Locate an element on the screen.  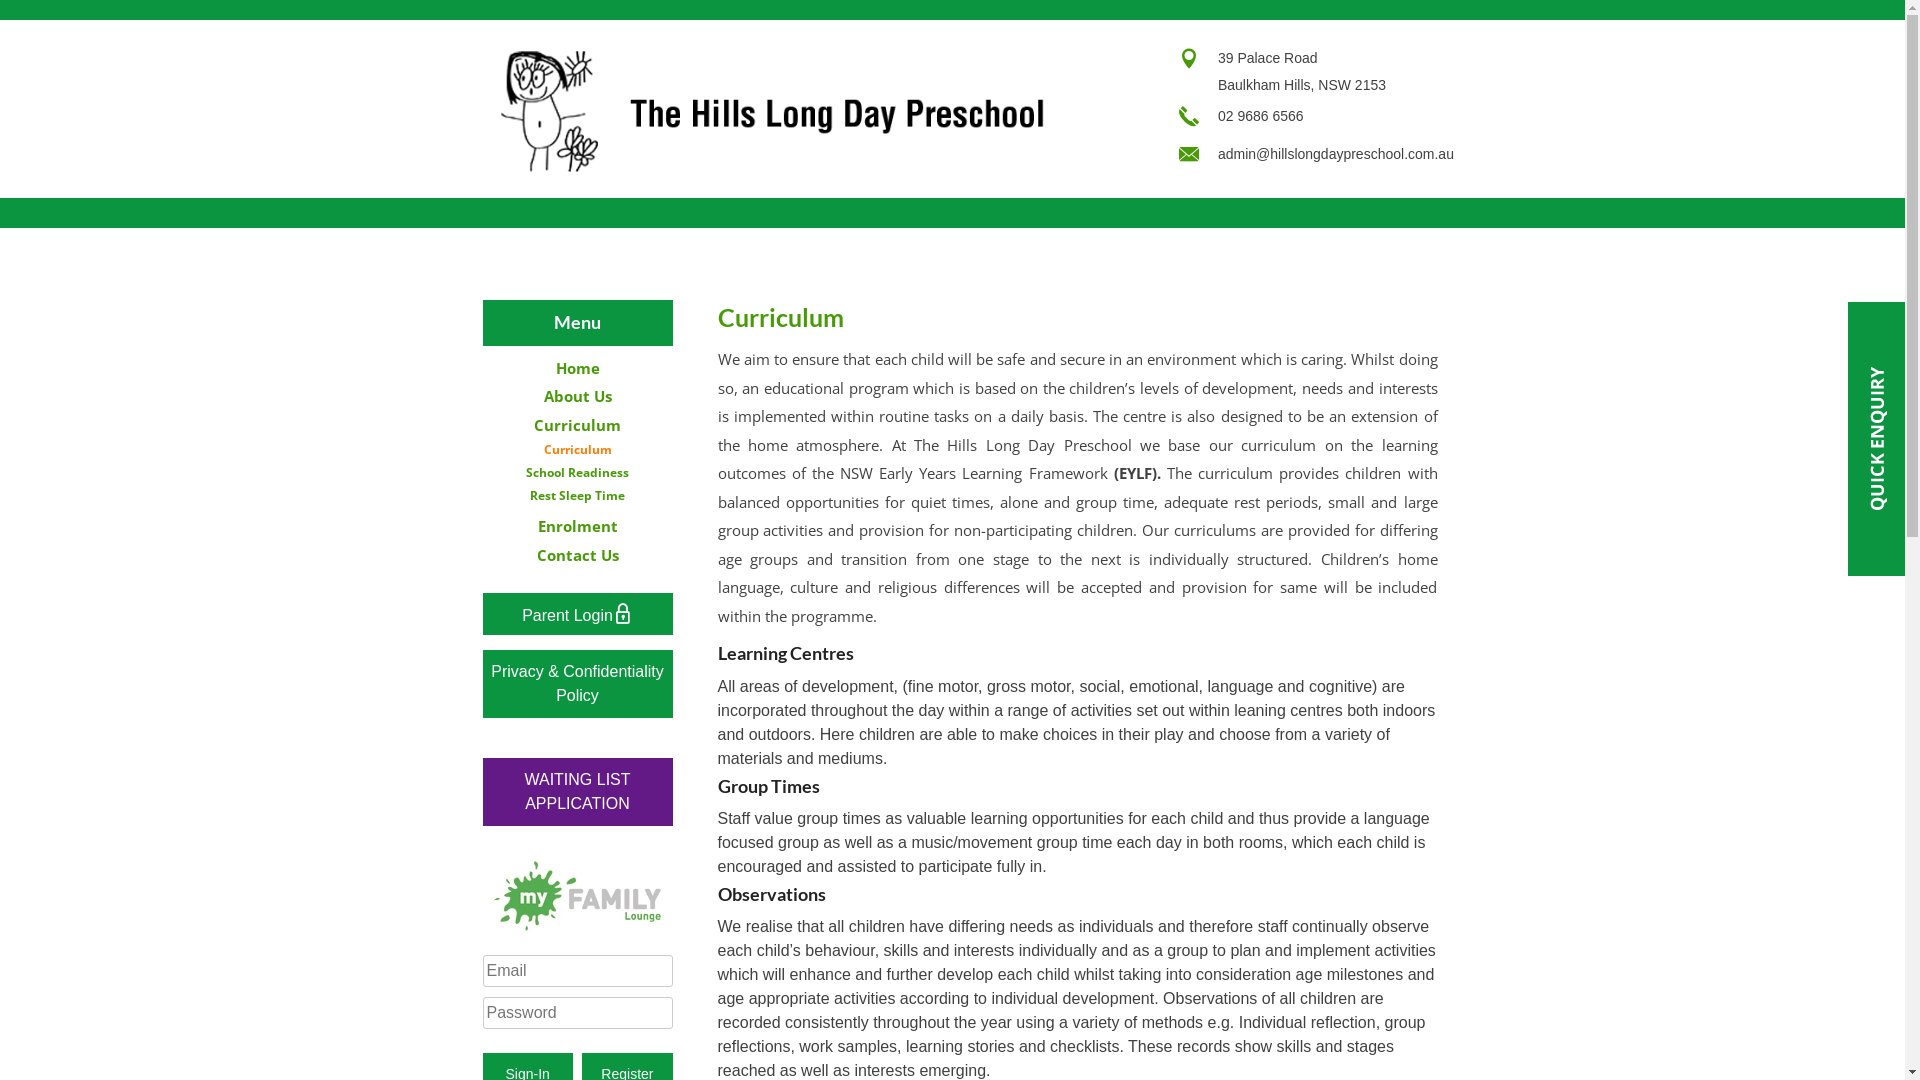
School Readiness is located at coordinates (578, 472).